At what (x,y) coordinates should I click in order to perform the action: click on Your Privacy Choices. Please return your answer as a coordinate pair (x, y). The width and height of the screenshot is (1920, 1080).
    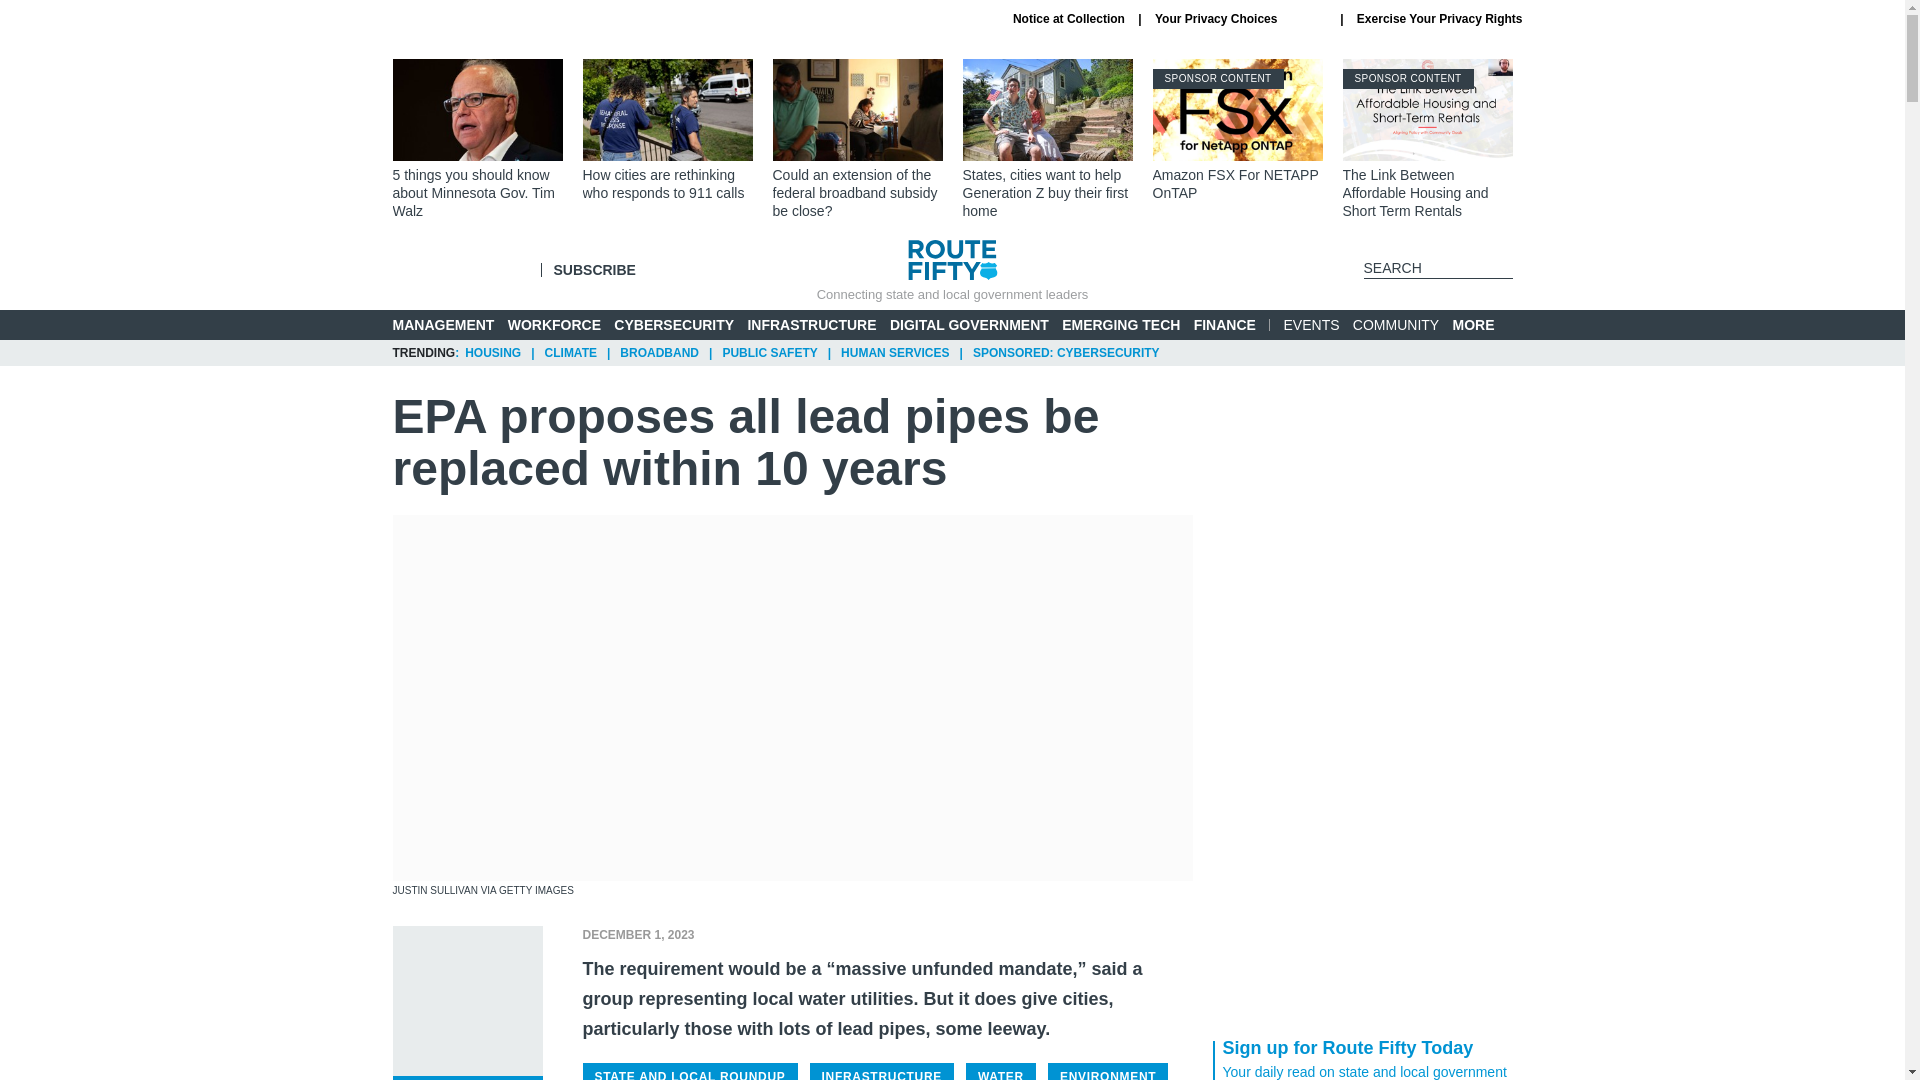
    Looking at the image, I should click on (1237, 130).